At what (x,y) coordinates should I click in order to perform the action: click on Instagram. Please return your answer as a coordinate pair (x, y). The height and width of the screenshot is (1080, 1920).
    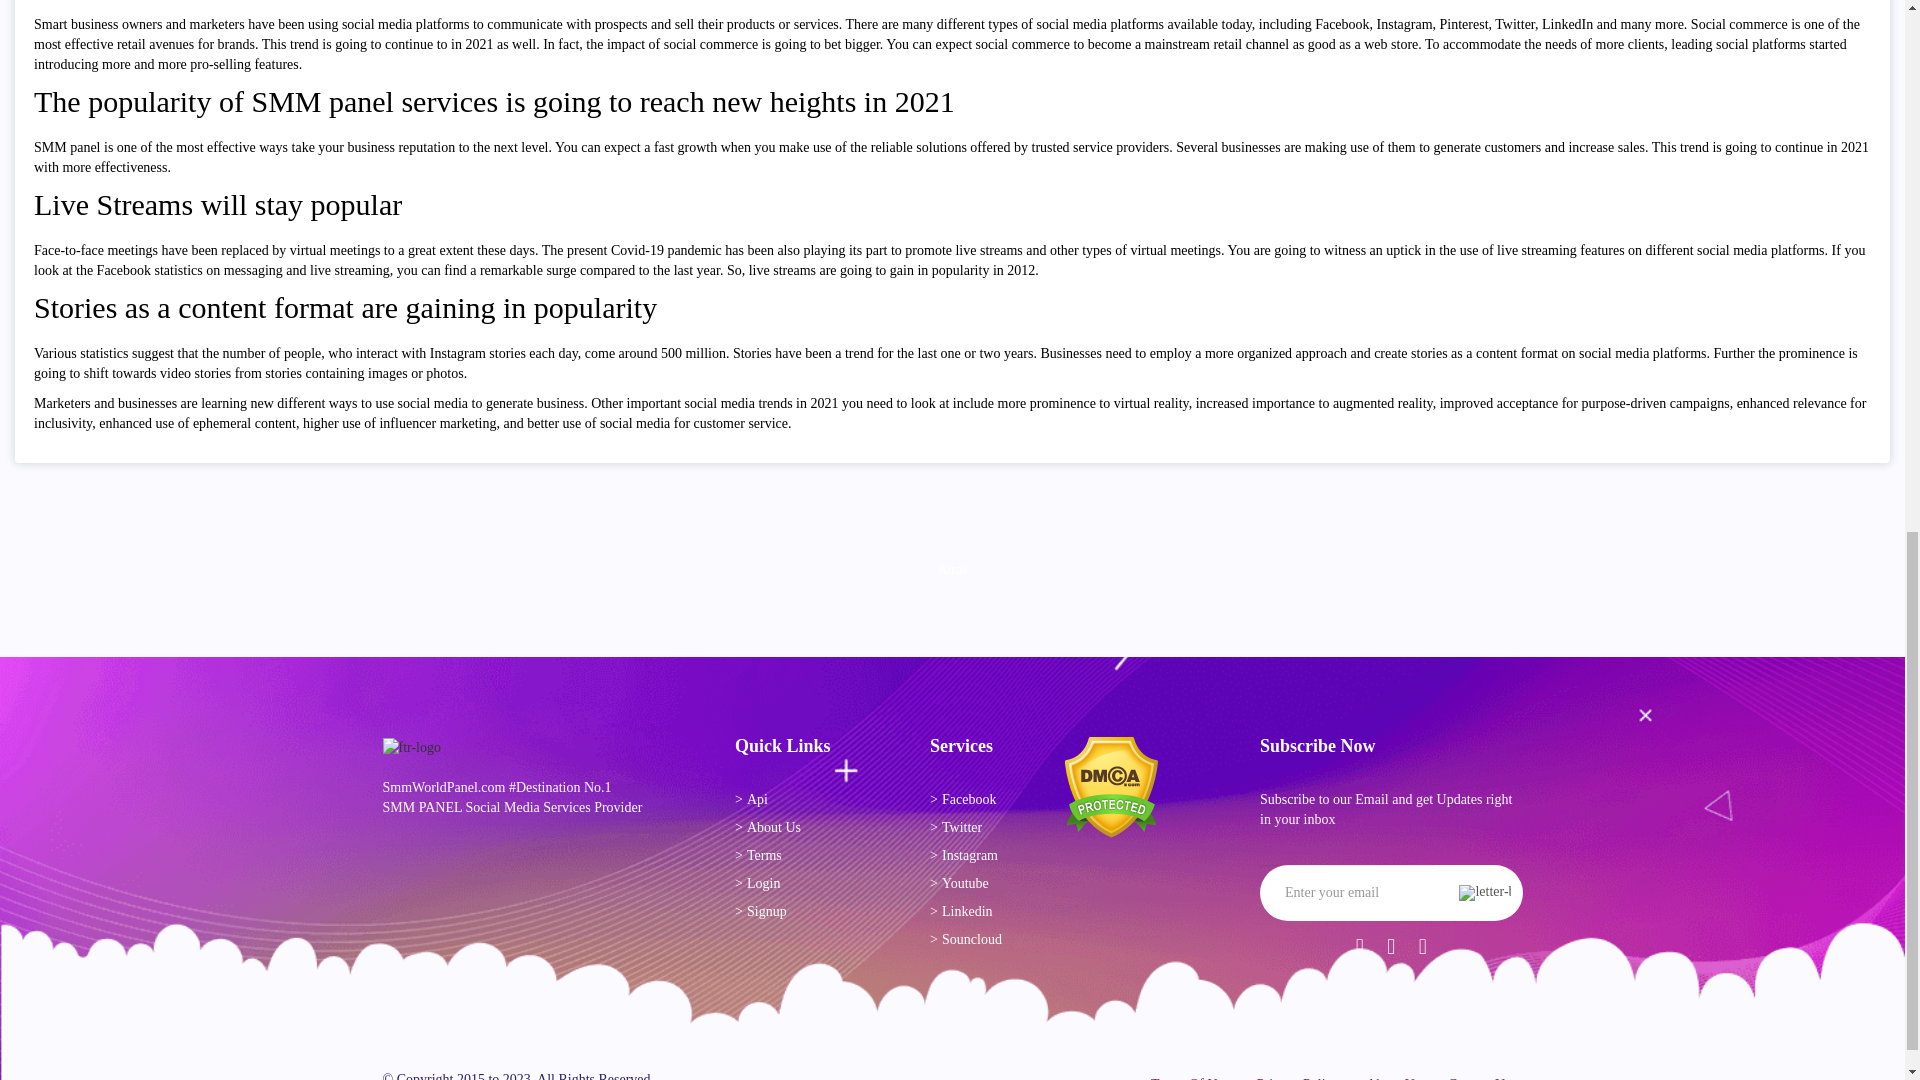
    Looking at the image, I should click on (982, 856).